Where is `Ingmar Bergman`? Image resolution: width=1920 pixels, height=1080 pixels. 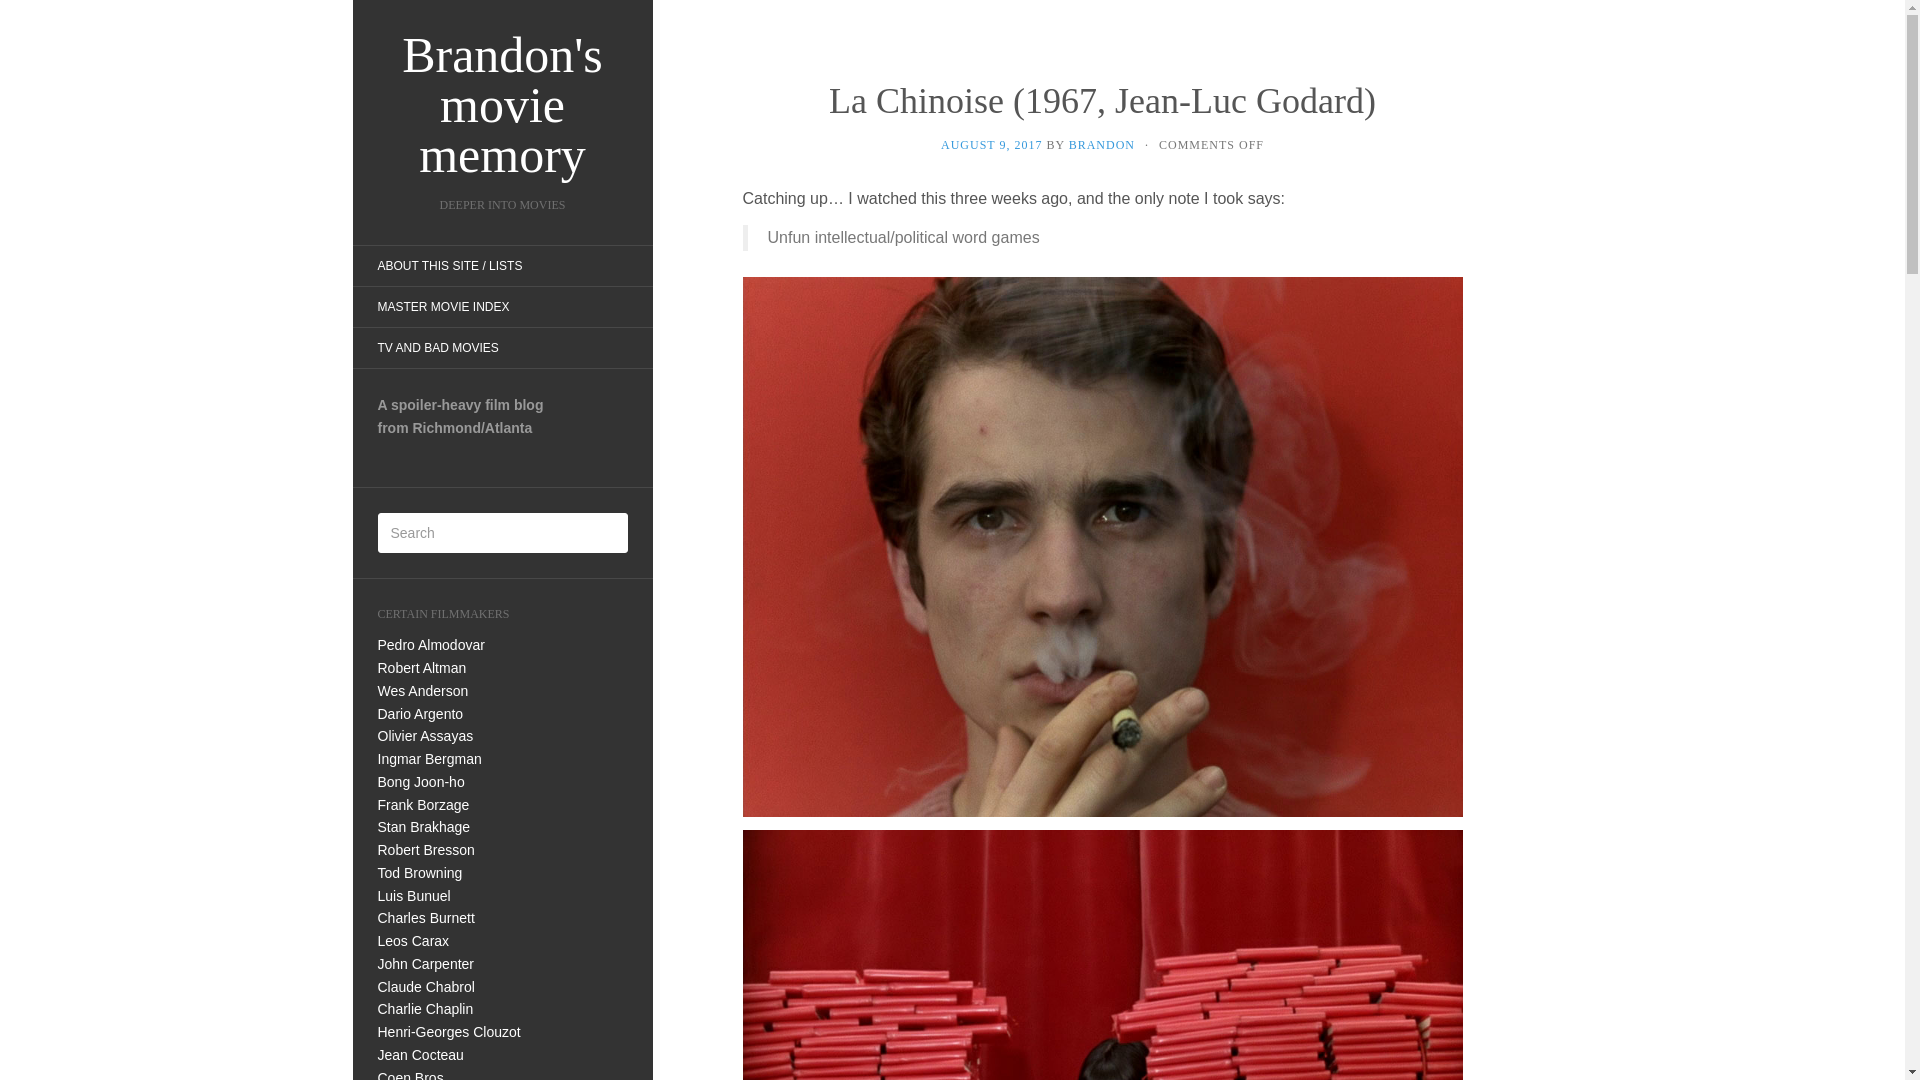 Ingmar Bergman is located at coordinates (430, 758).